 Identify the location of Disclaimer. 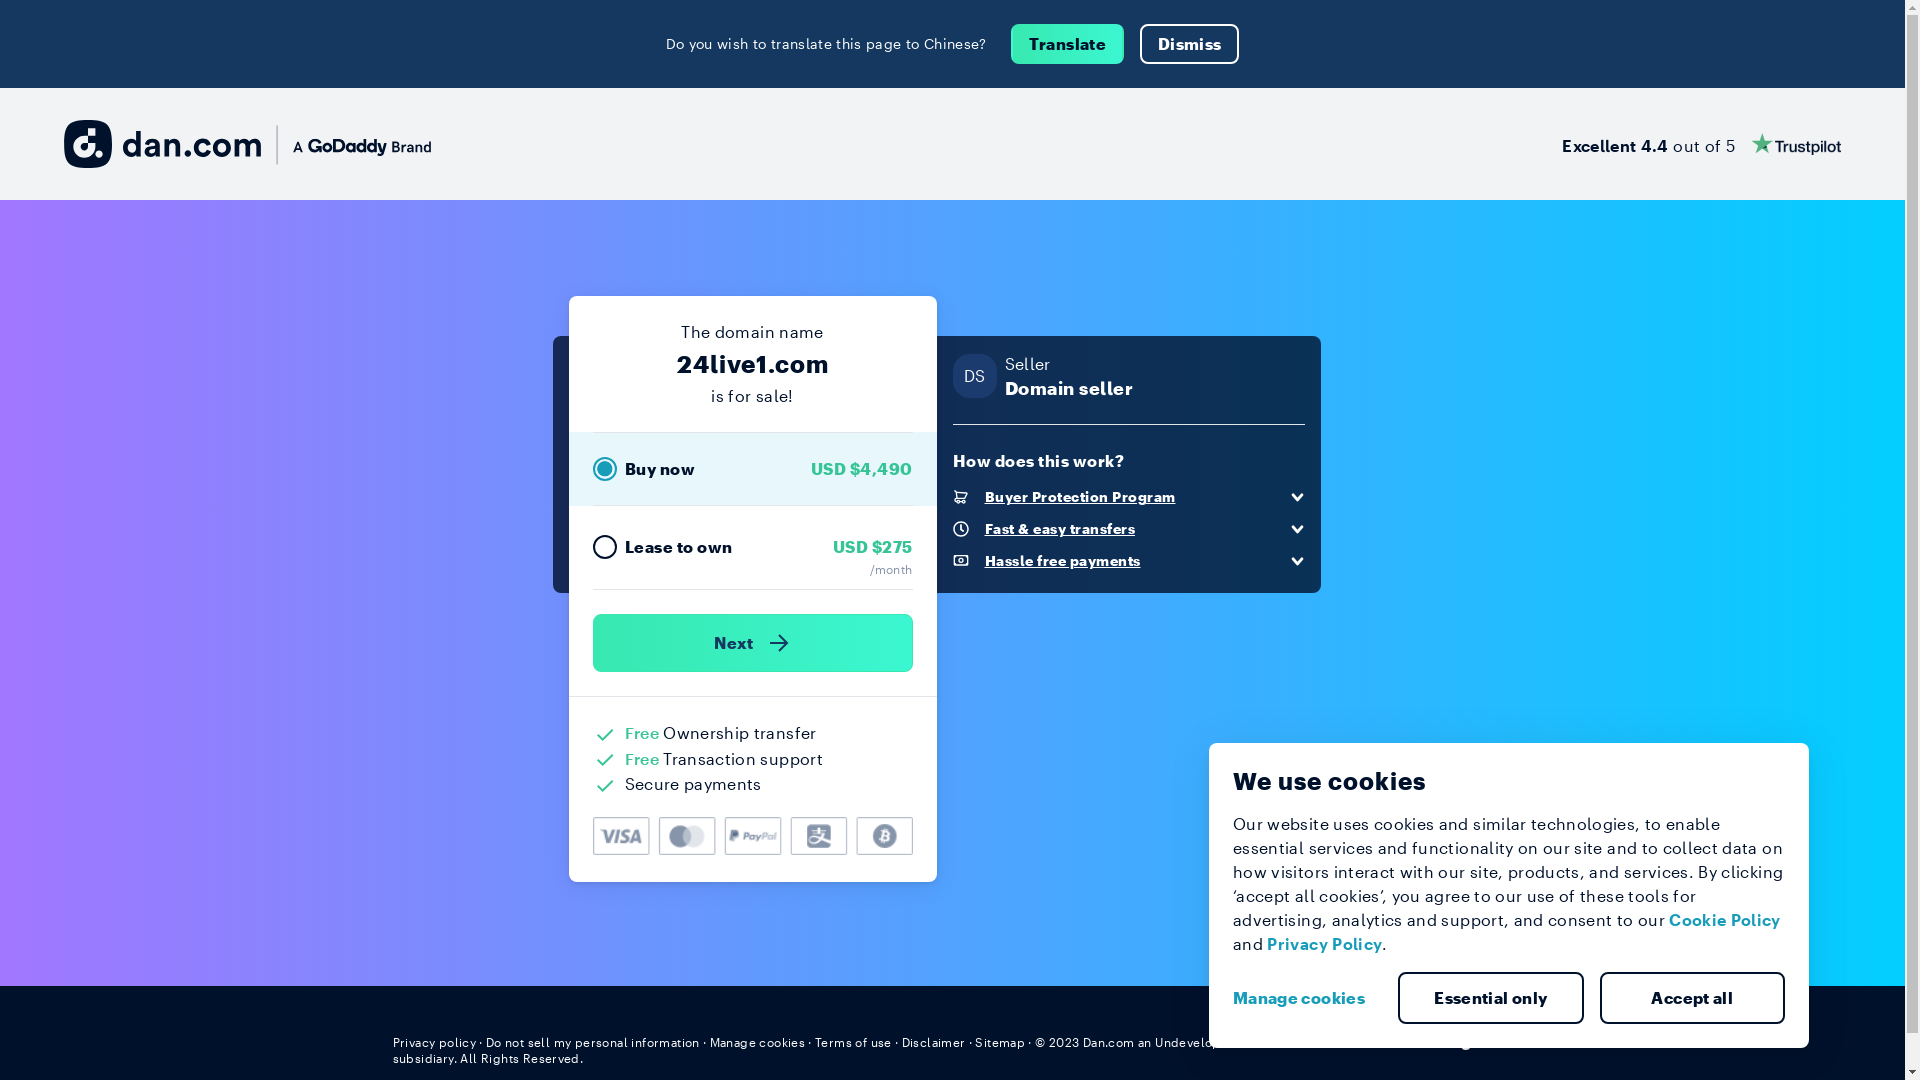
(934, 1042).